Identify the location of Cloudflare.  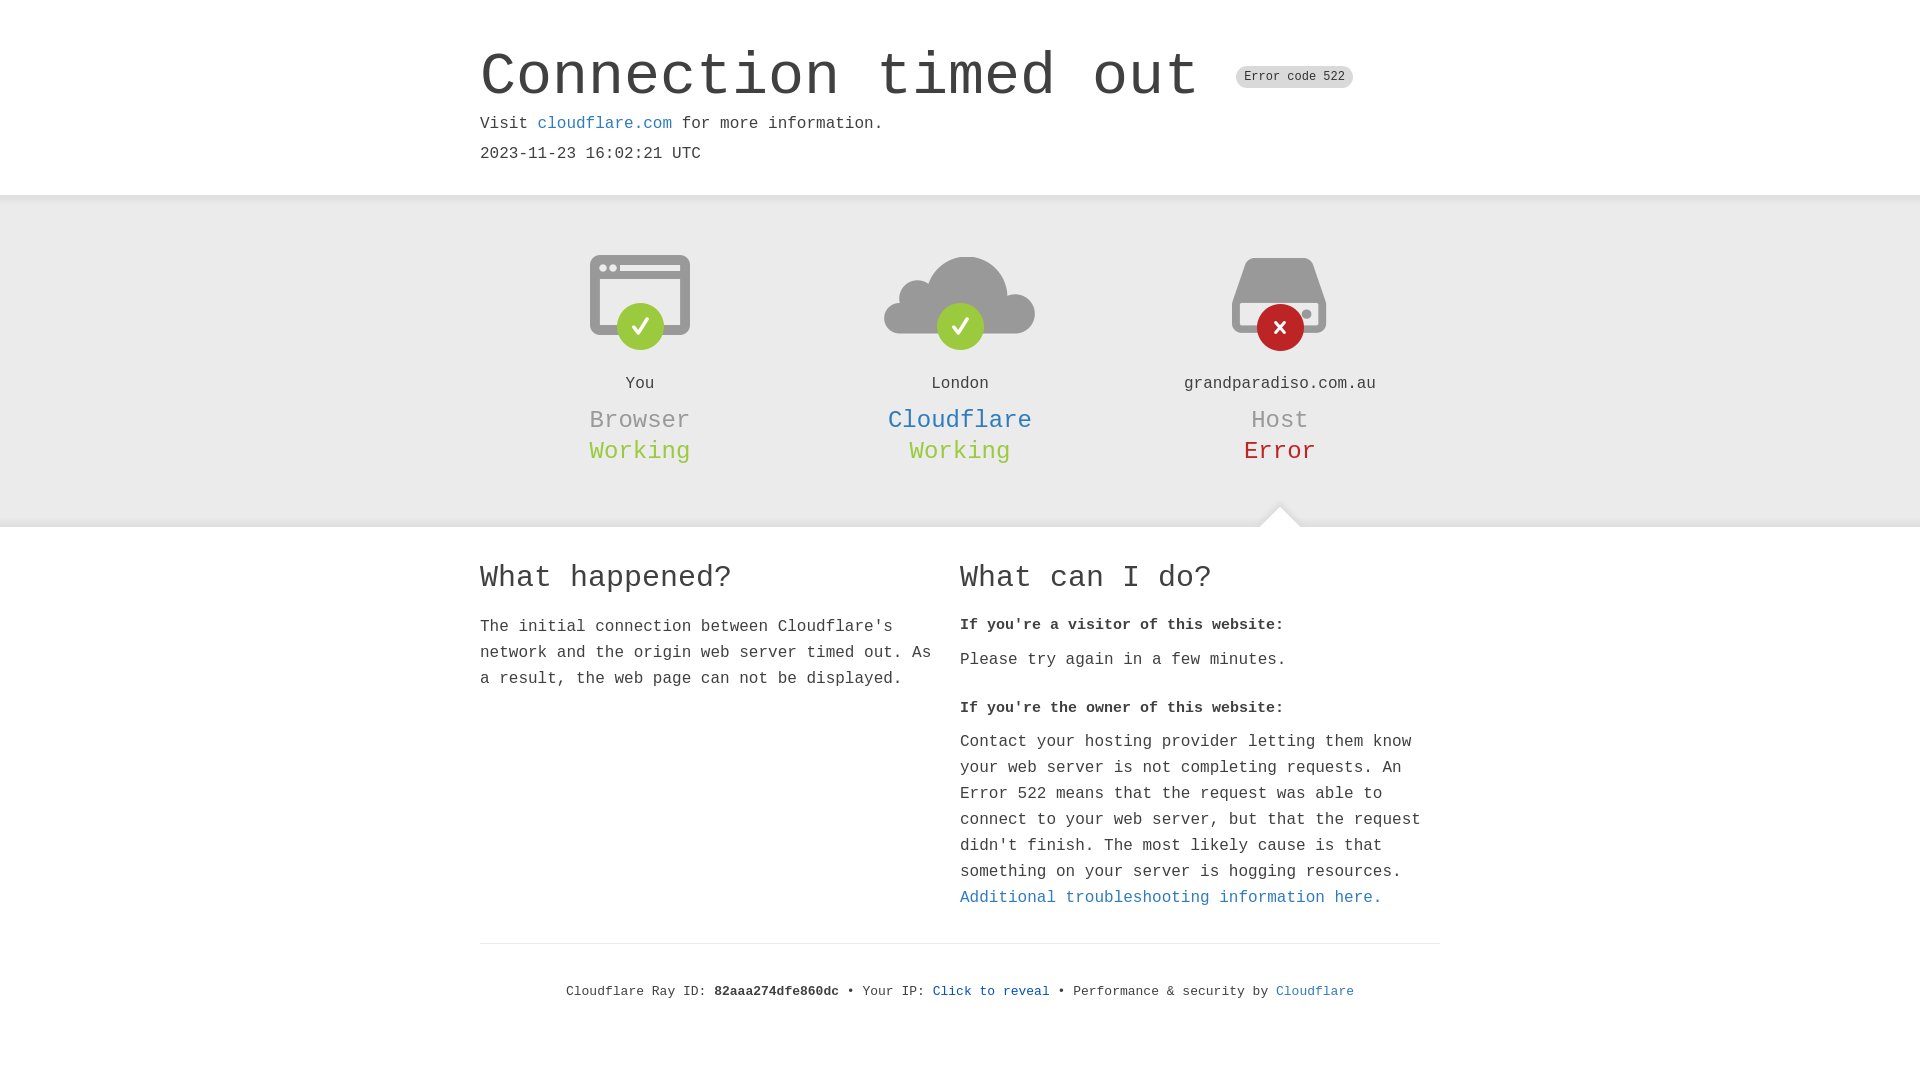
(1315, 992).